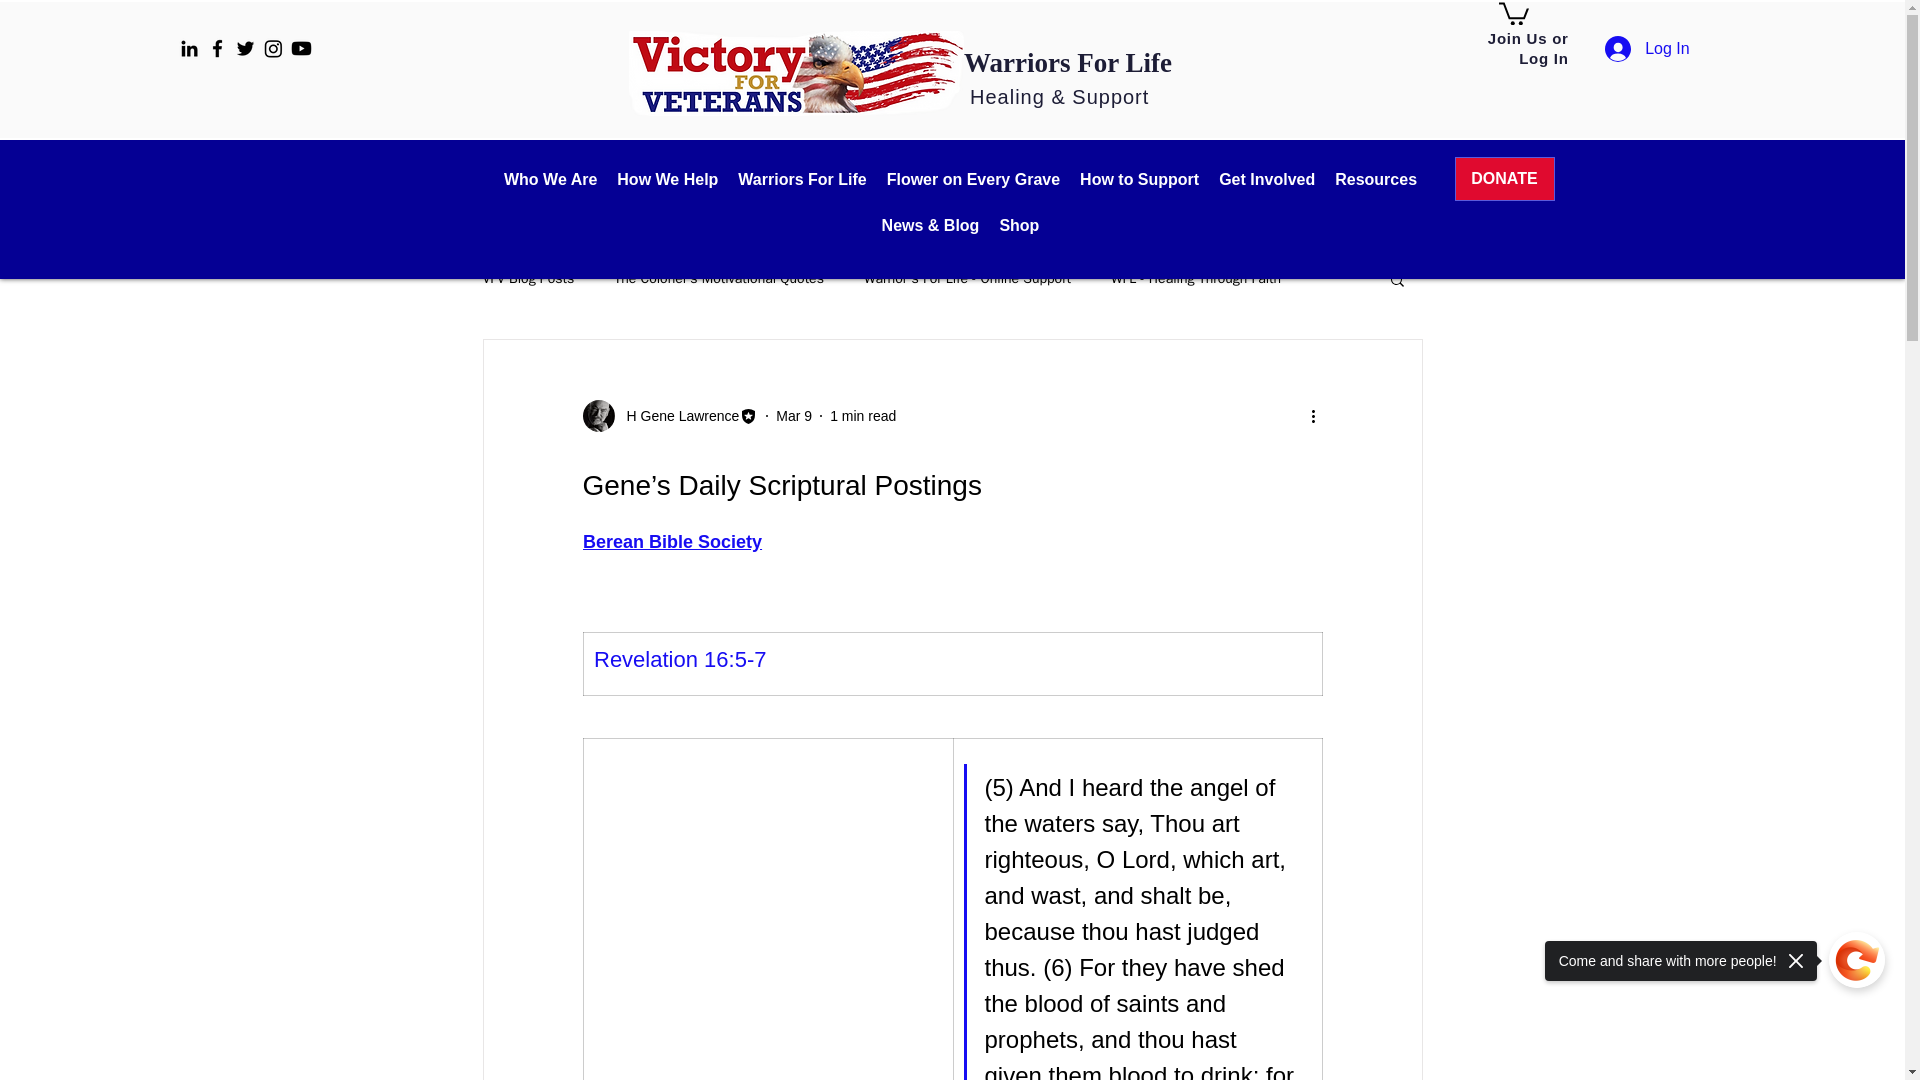 The image size is (1920, 1080). What do you see at coordinates (794, 416) in the screenshot?
I see `Mar 9` at bounding box center [794, 416].